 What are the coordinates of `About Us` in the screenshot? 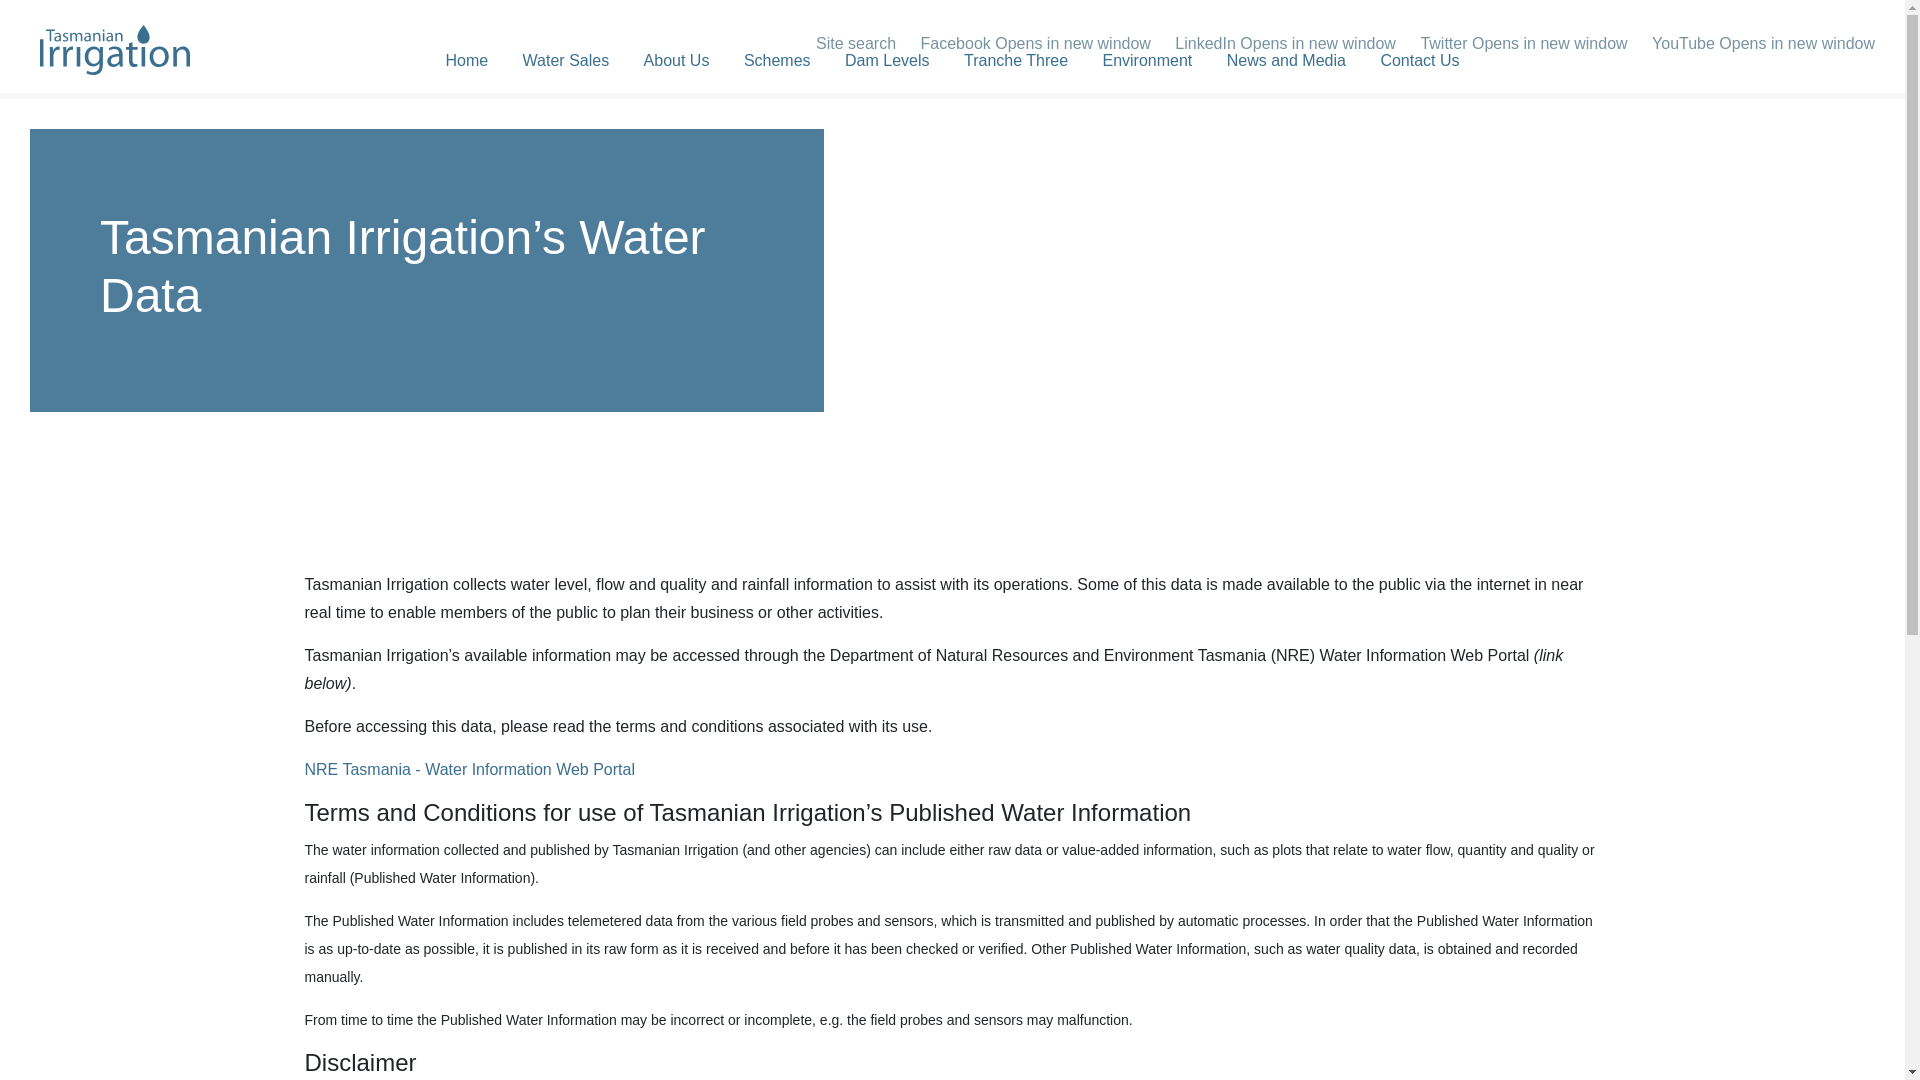 It's located at (677, 60).